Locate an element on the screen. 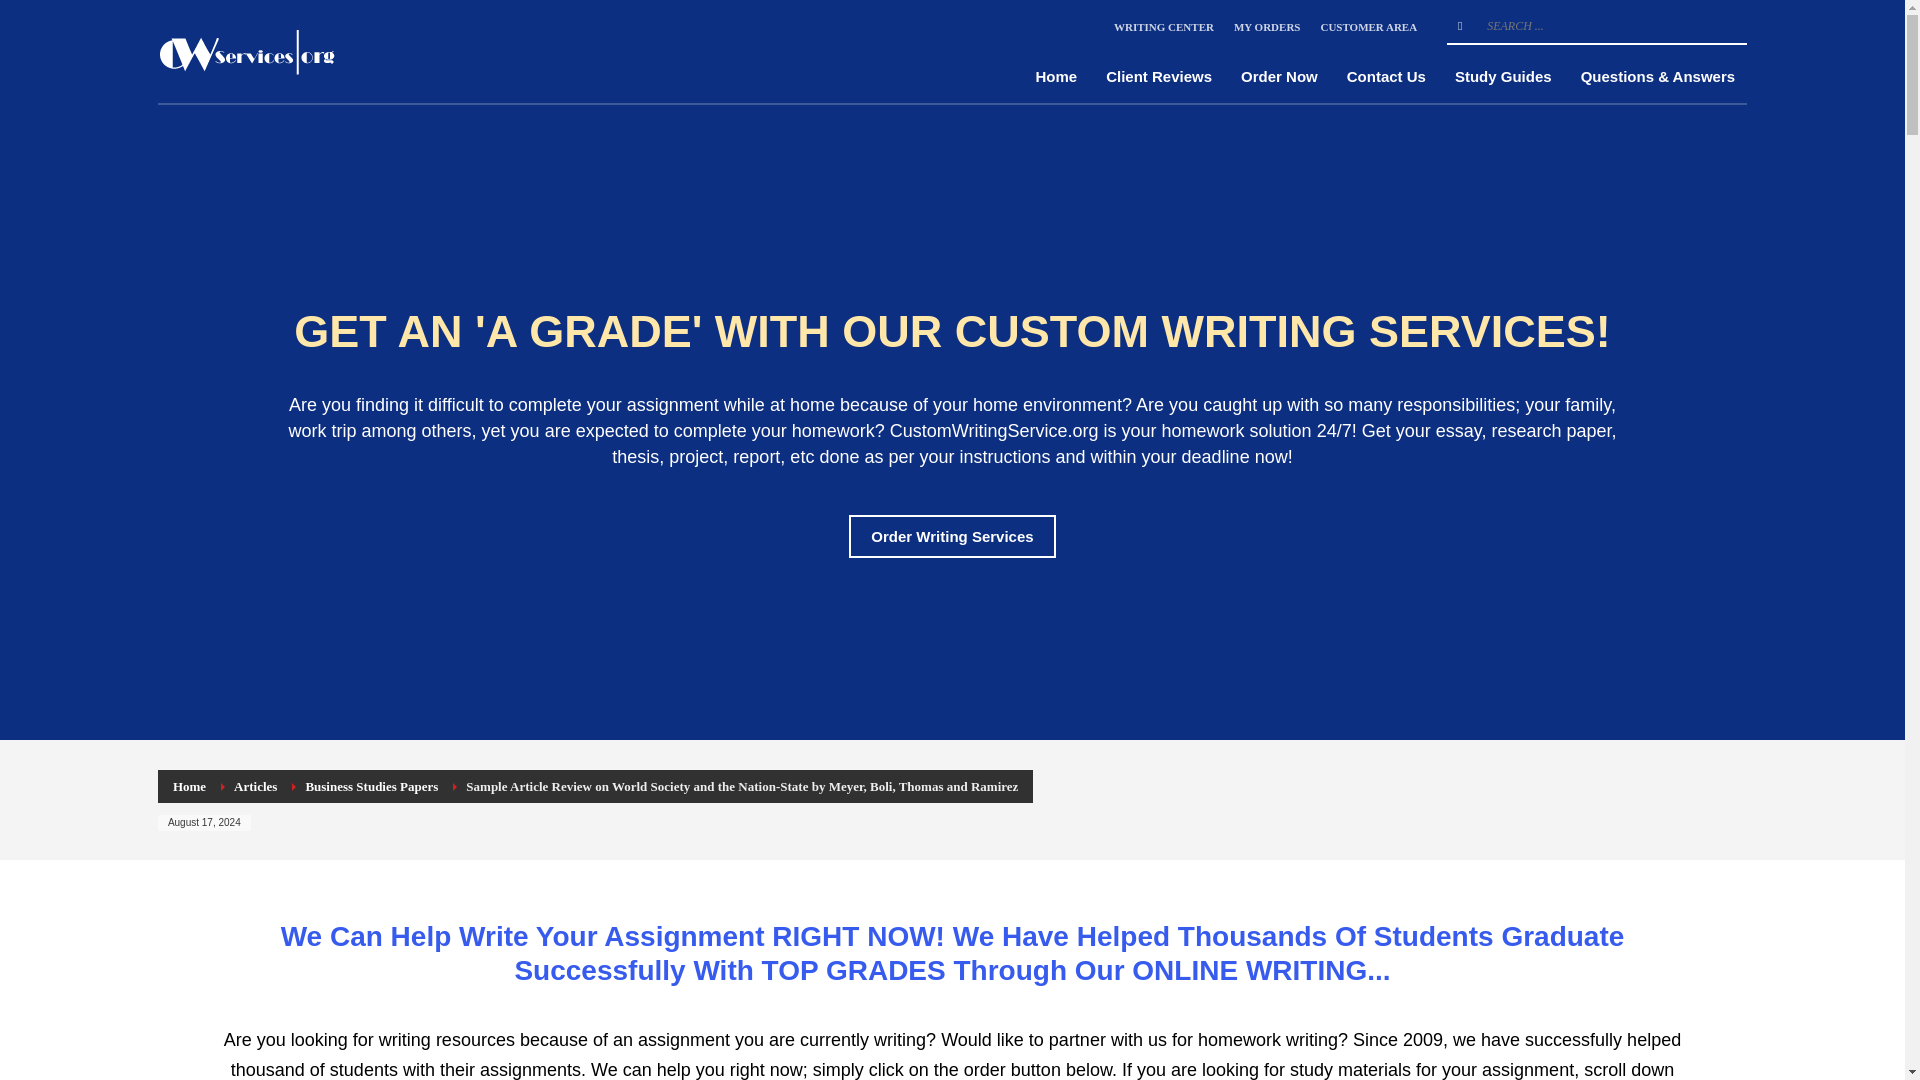  Articles is located at coordinates (255, 786).